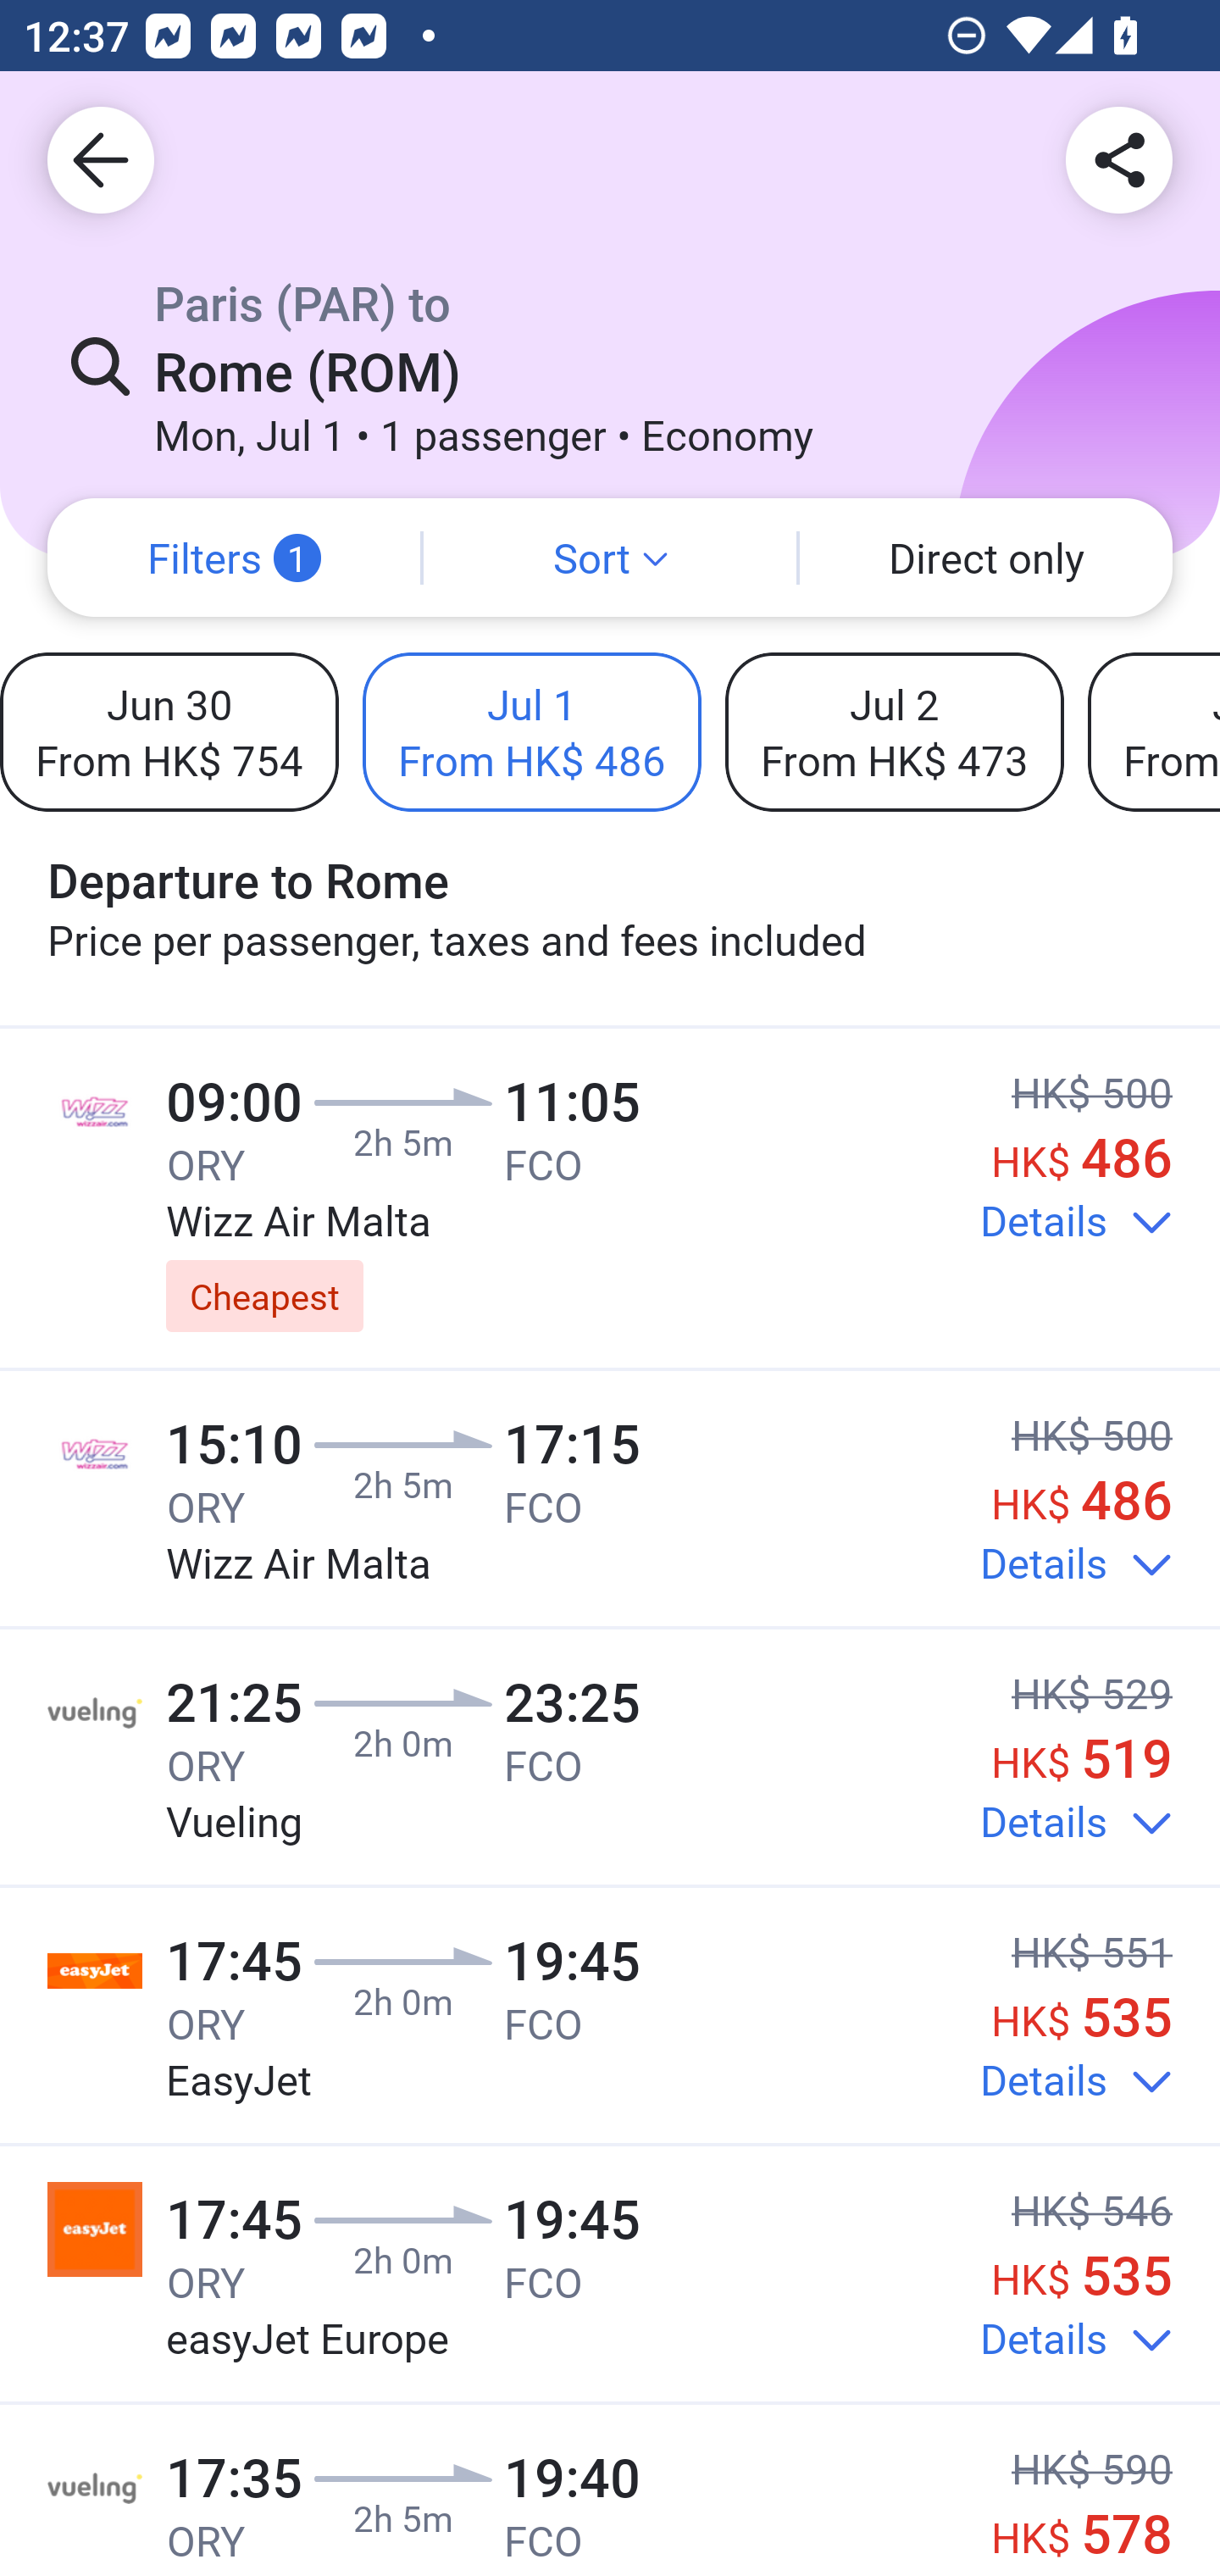  What do you see at coordinates (894, 731) in the screenshot?
I see `Jul 2 From HK$ 473` at bounding box center [894, 731].